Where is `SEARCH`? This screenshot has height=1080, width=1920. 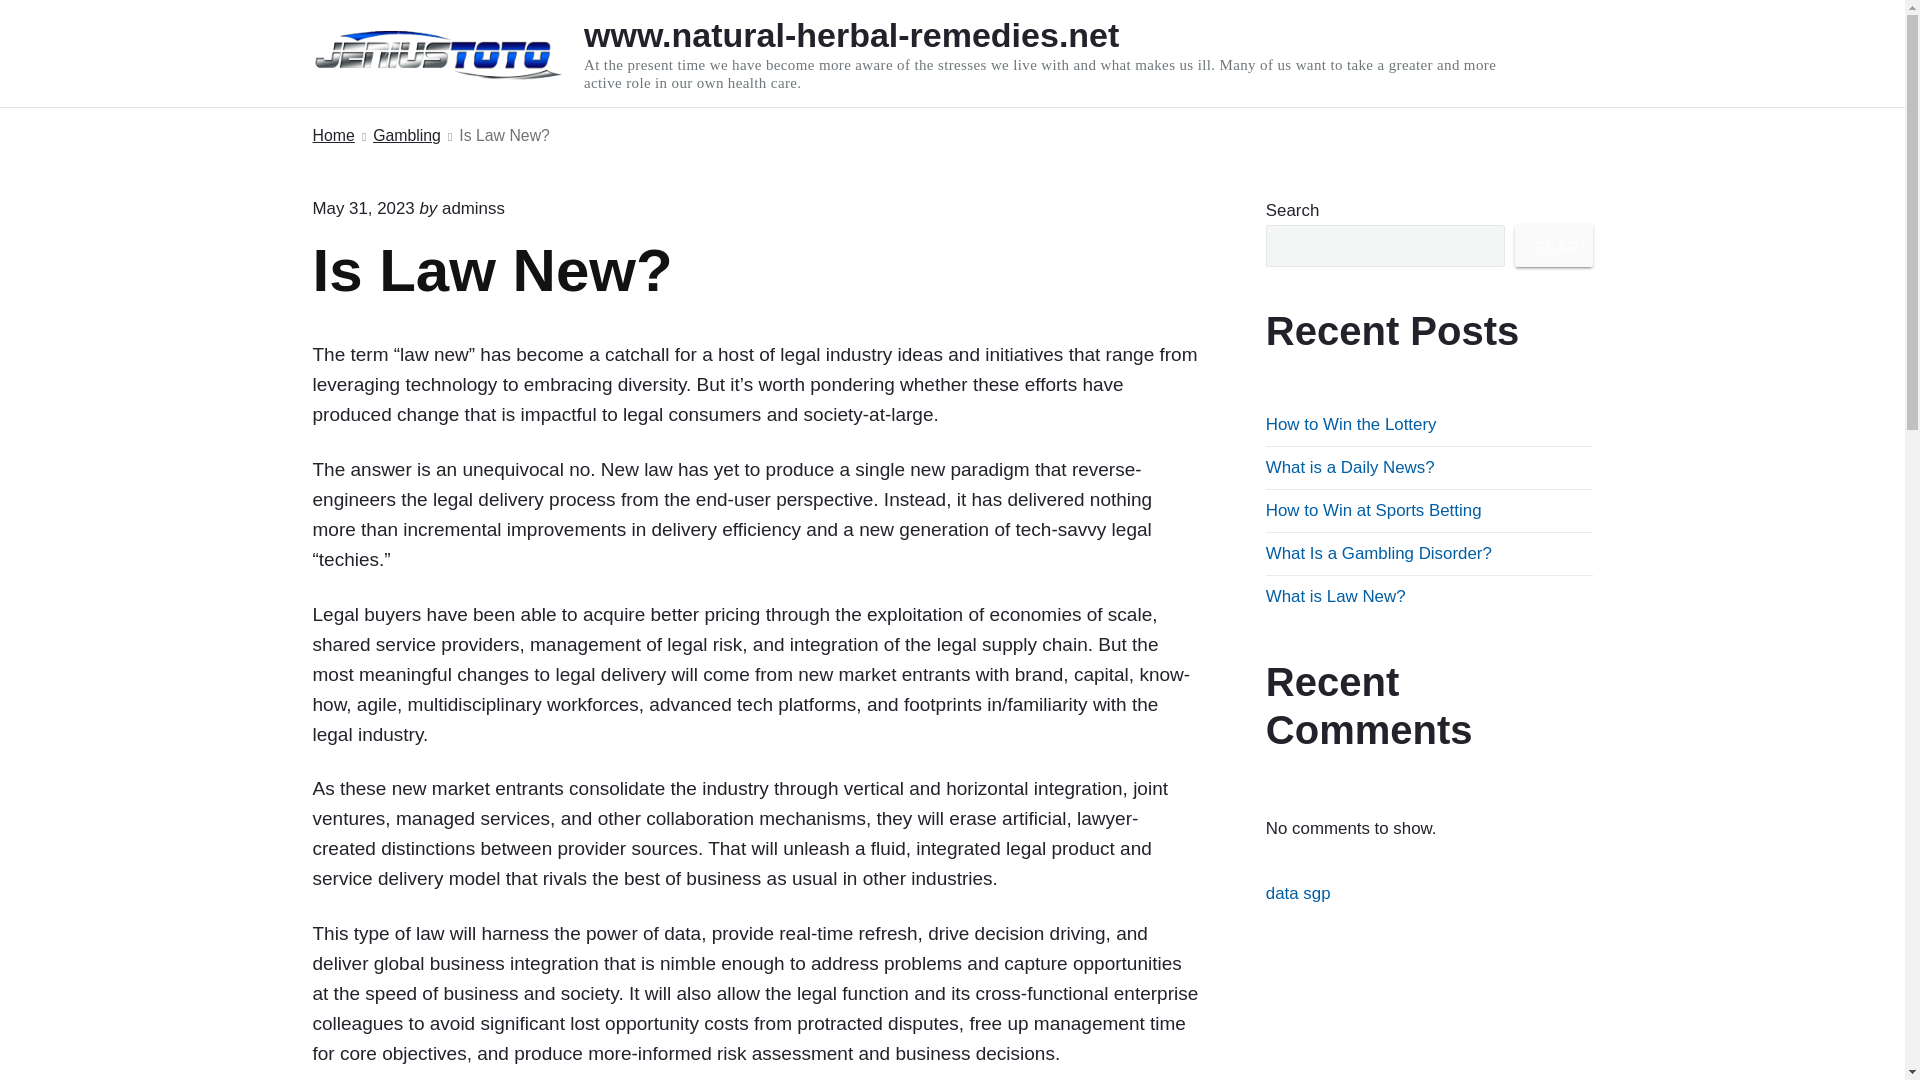
SEARCH is located at coordinates (1554, 245).